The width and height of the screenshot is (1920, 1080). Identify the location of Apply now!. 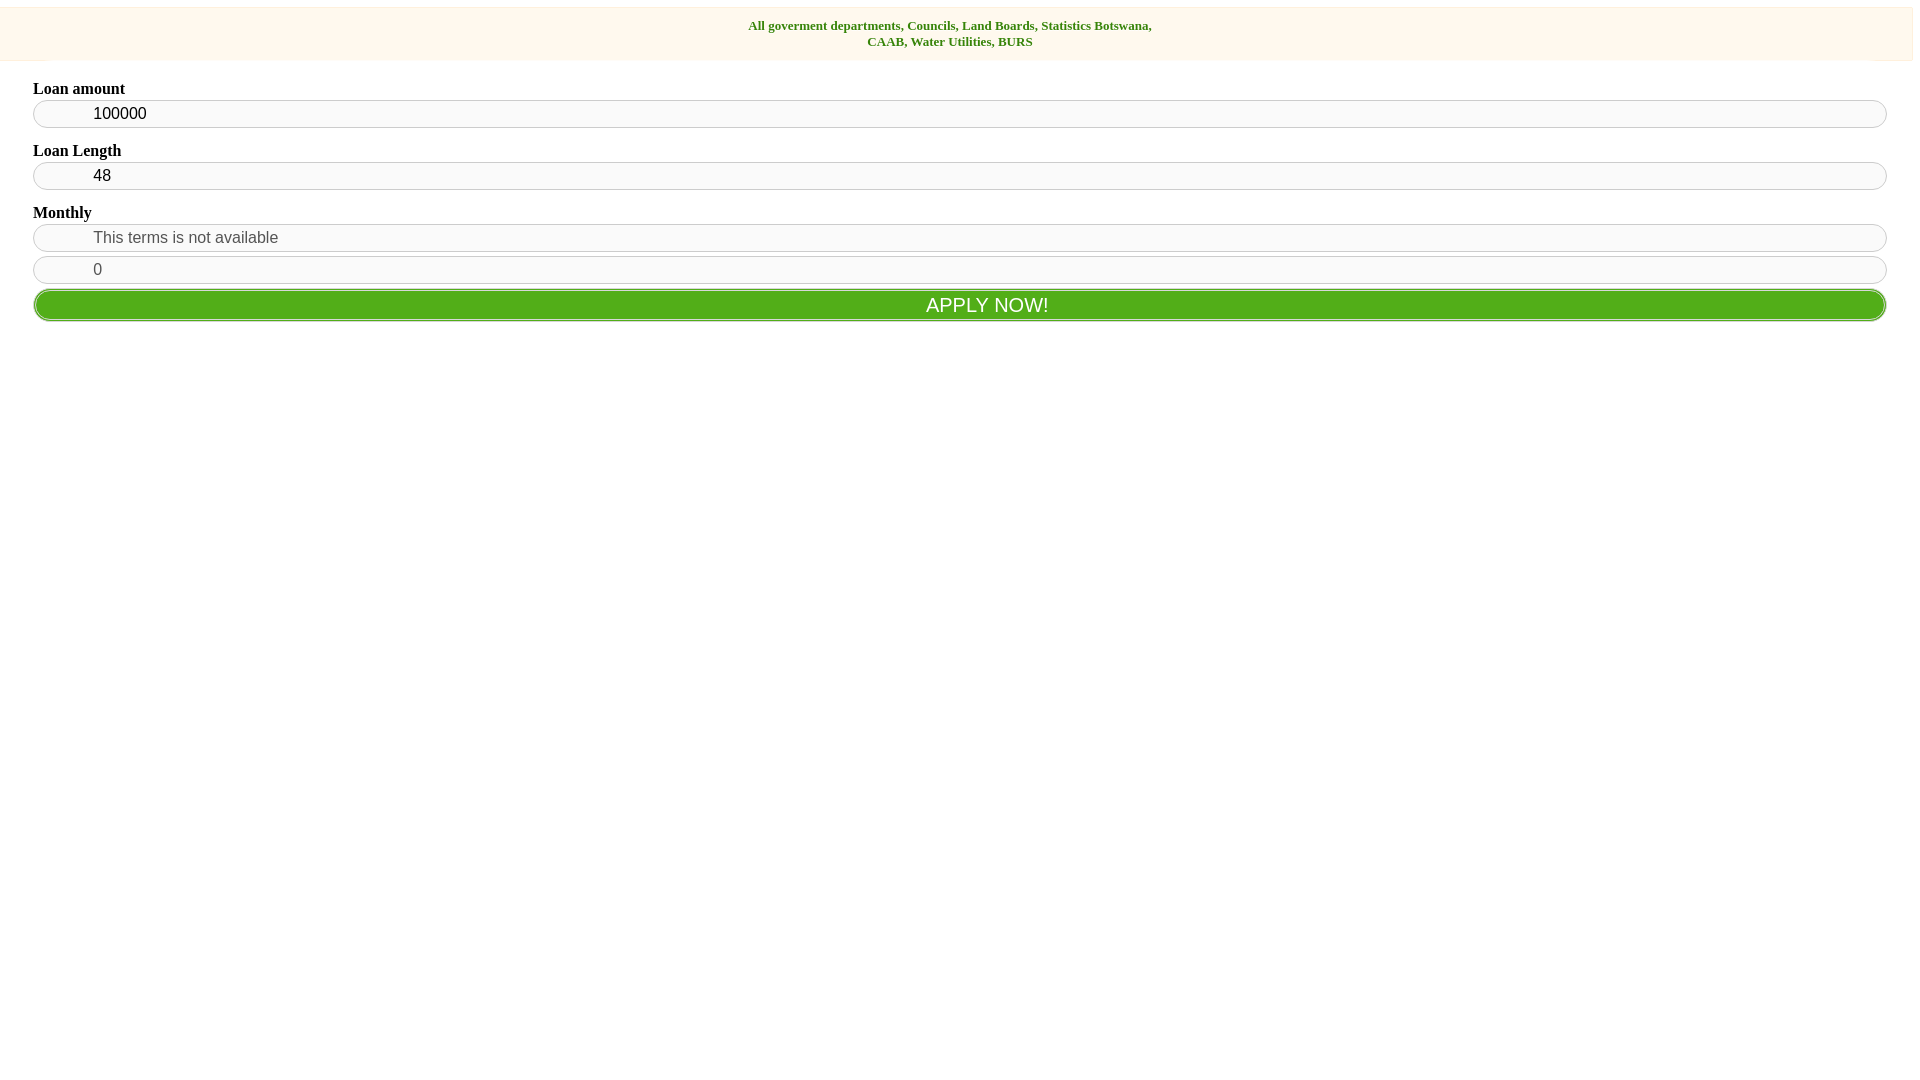
(960, 305).